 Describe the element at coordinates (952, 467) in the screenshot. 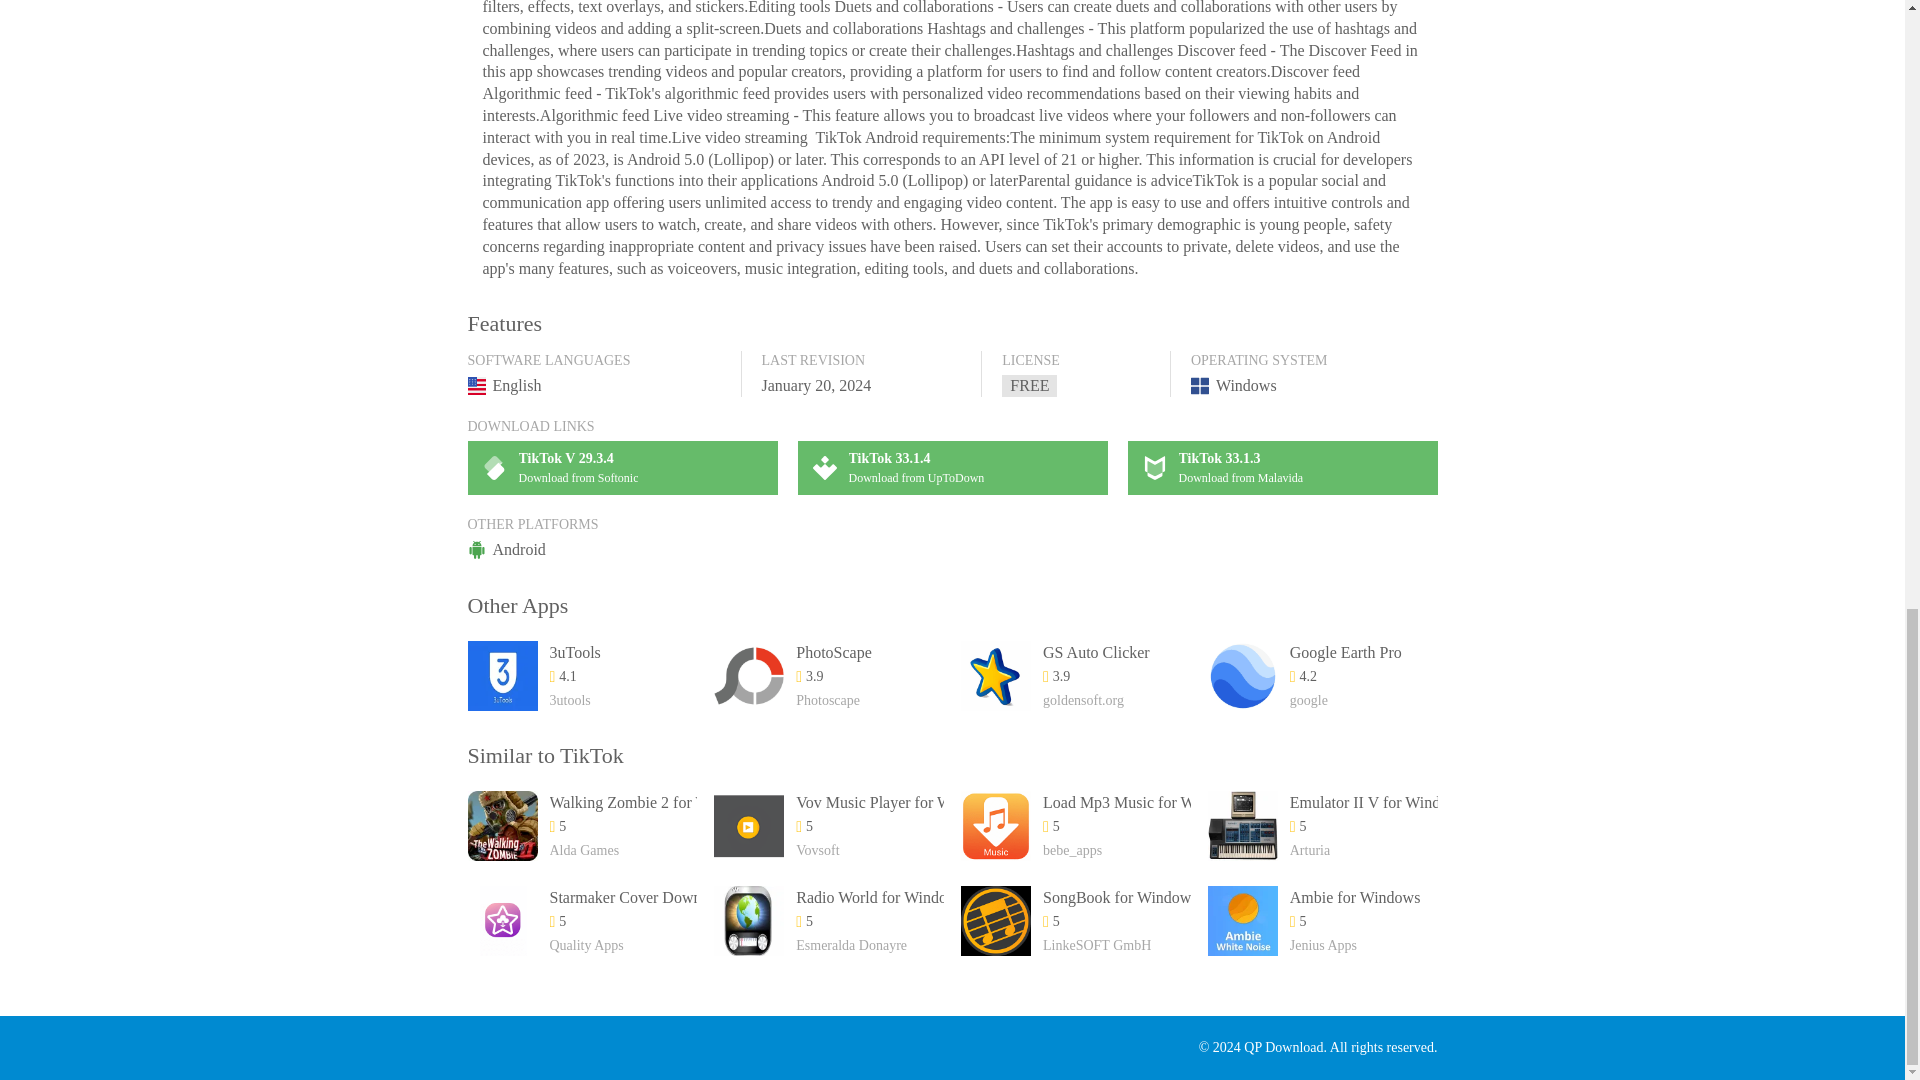

I see `Walking Zombie 2 for Windows` at that location.